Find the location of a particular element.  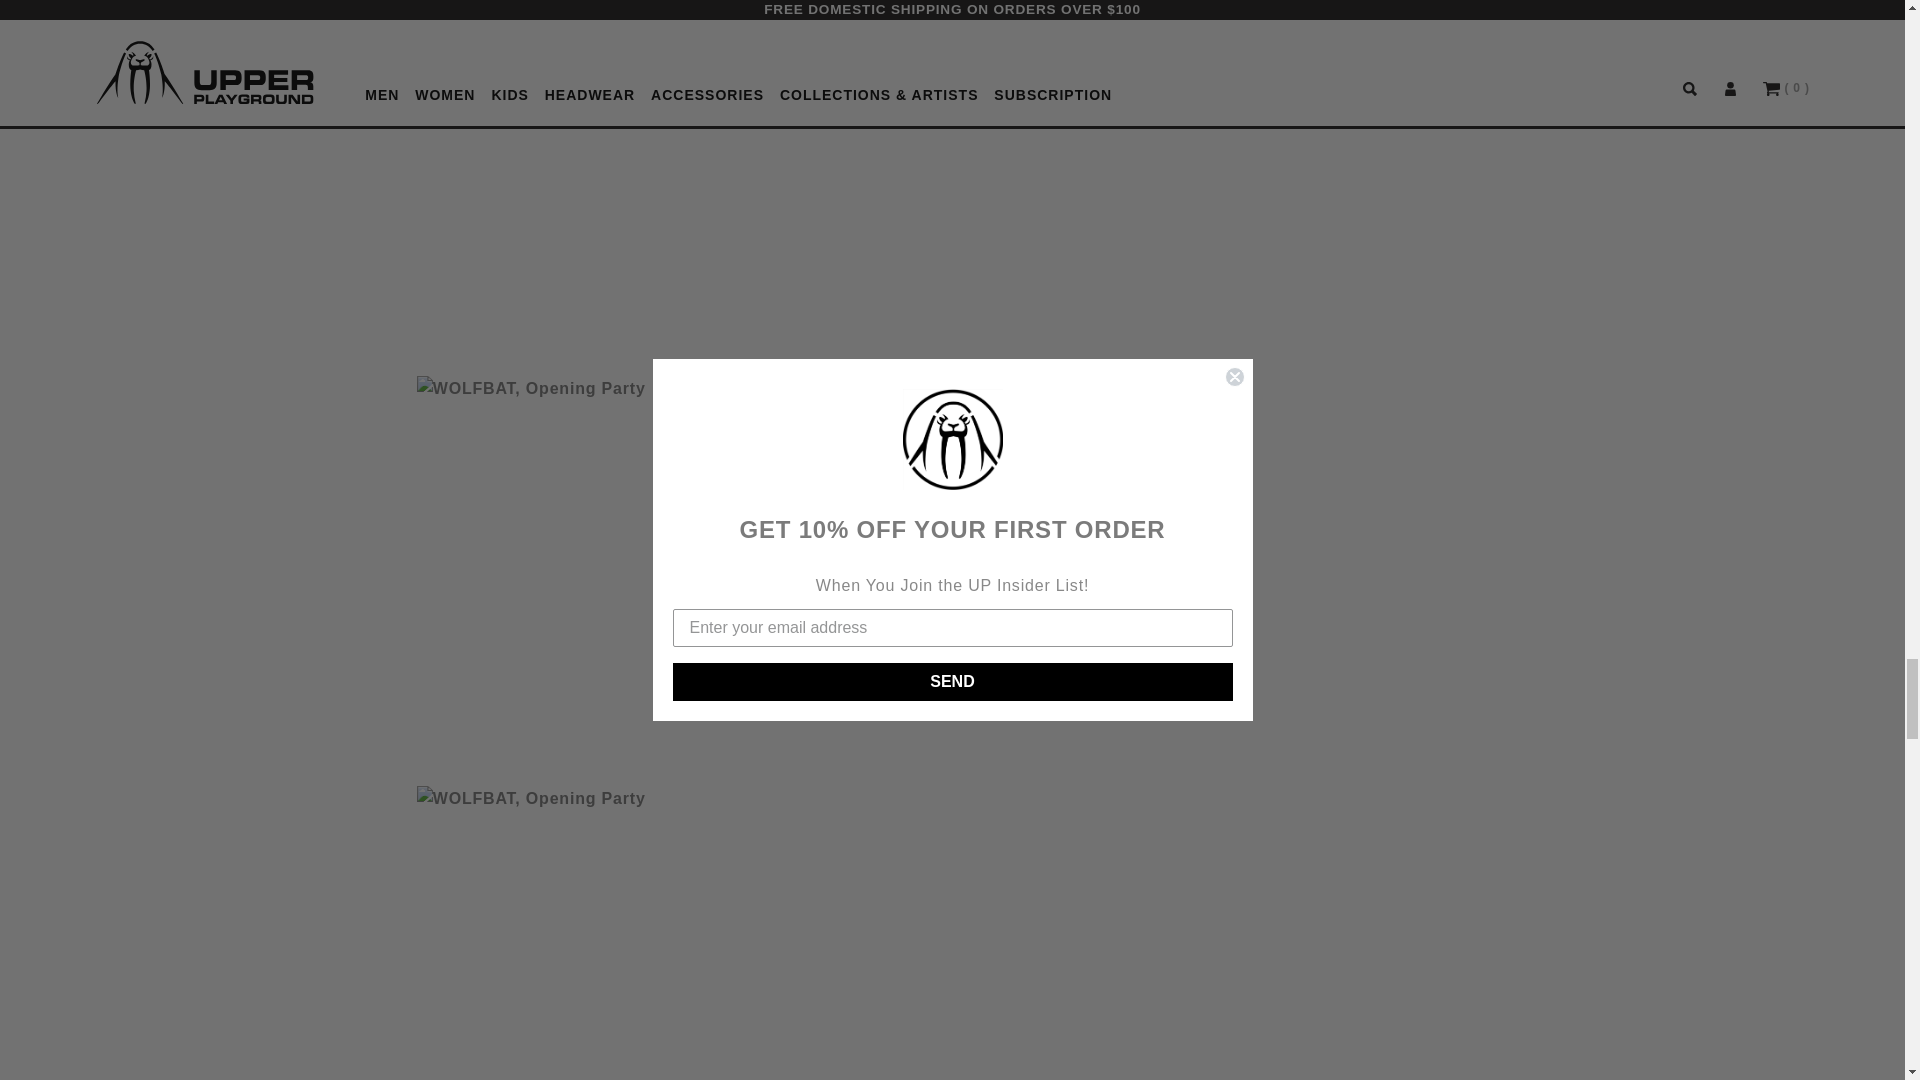

WOLFBAT, Opening Party is located at coordinates (666, 177).